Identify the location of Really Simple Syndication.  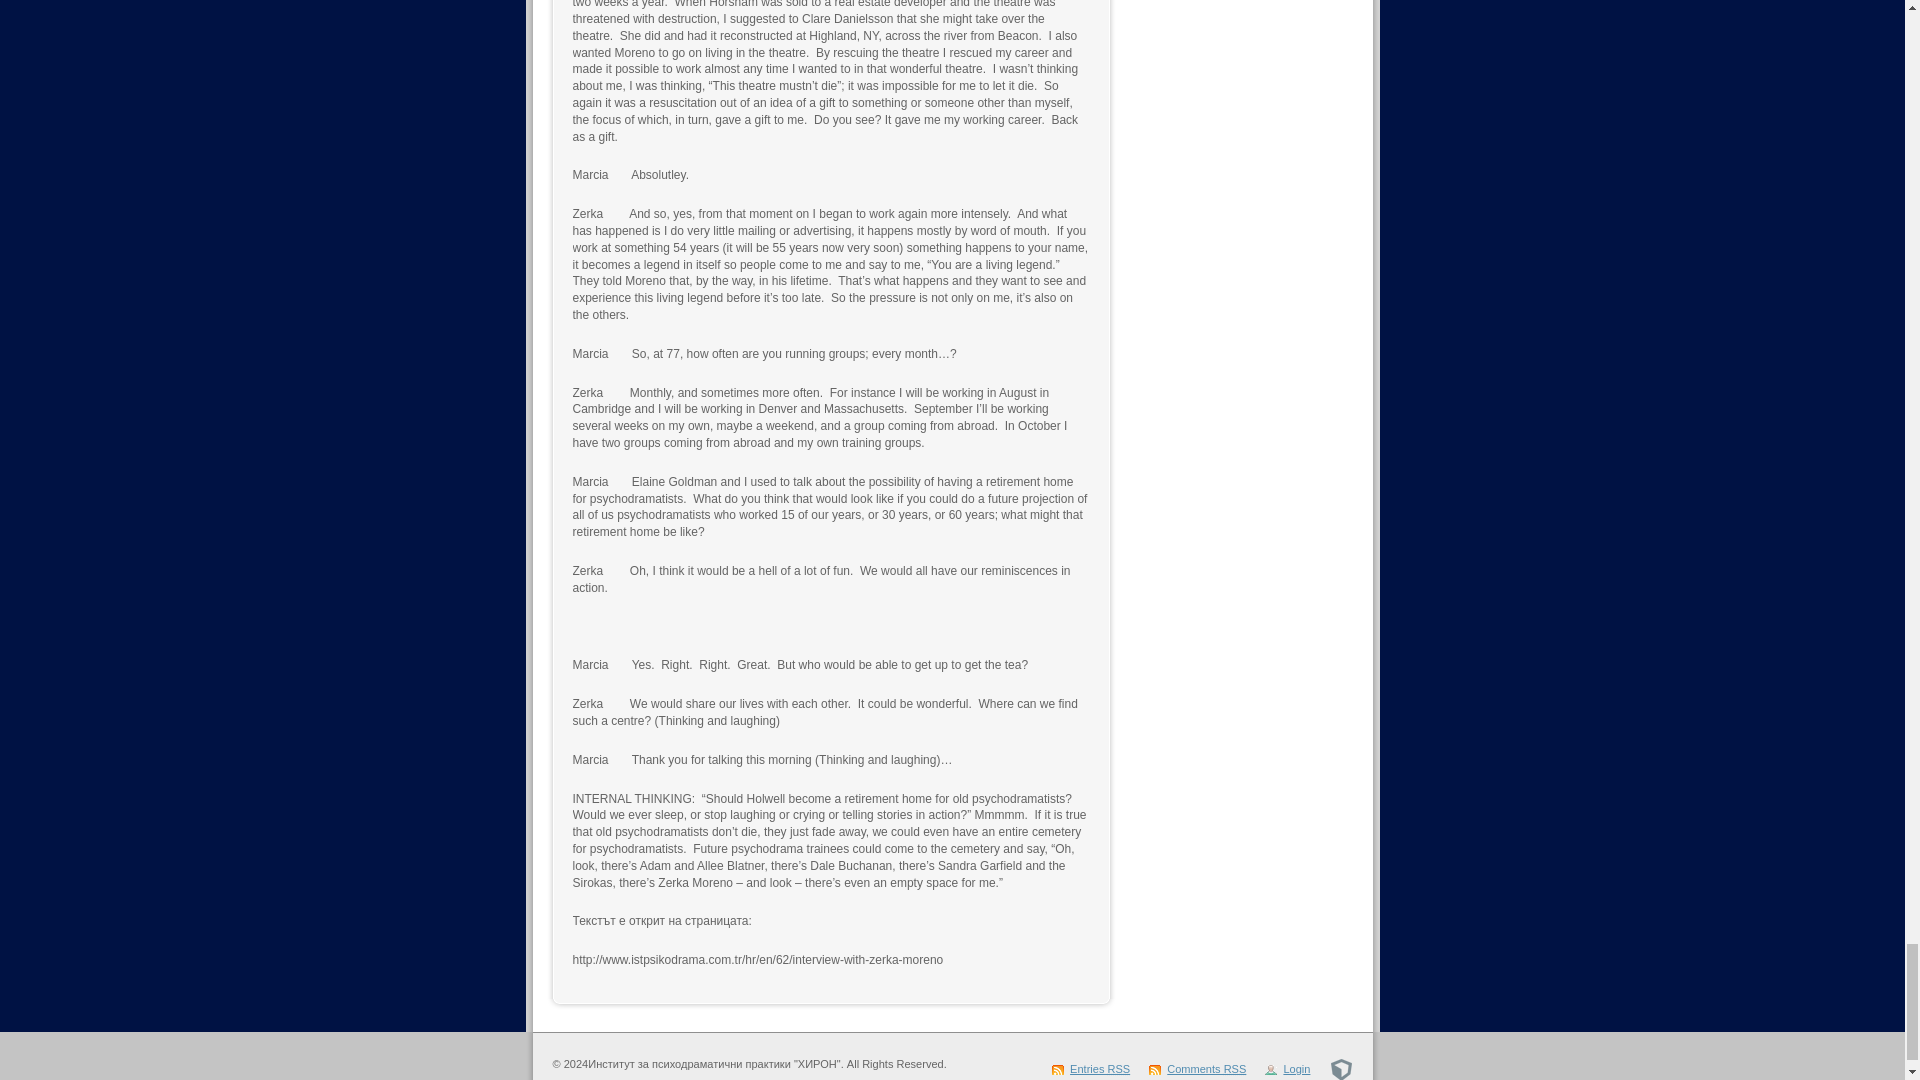
(1118, 1068).